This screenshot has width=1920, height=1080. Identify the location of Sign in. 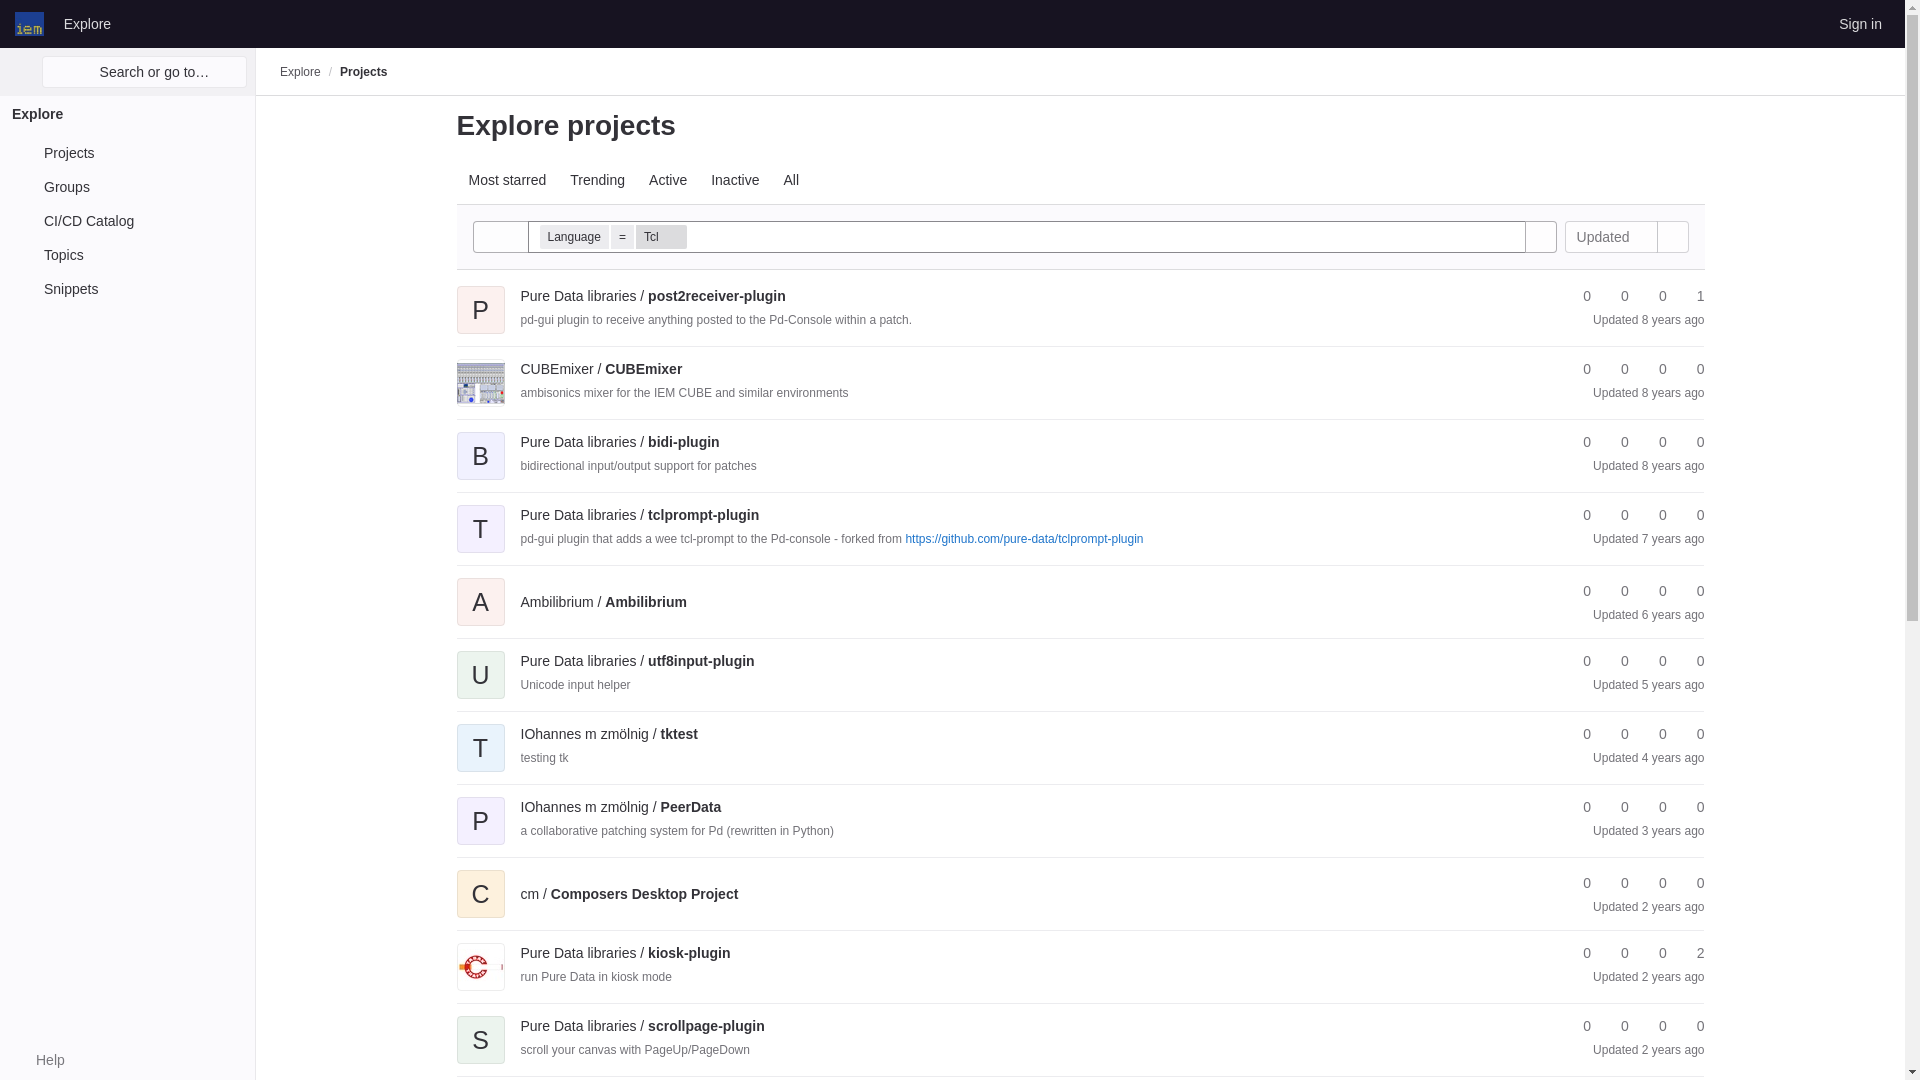
(1860, 23).